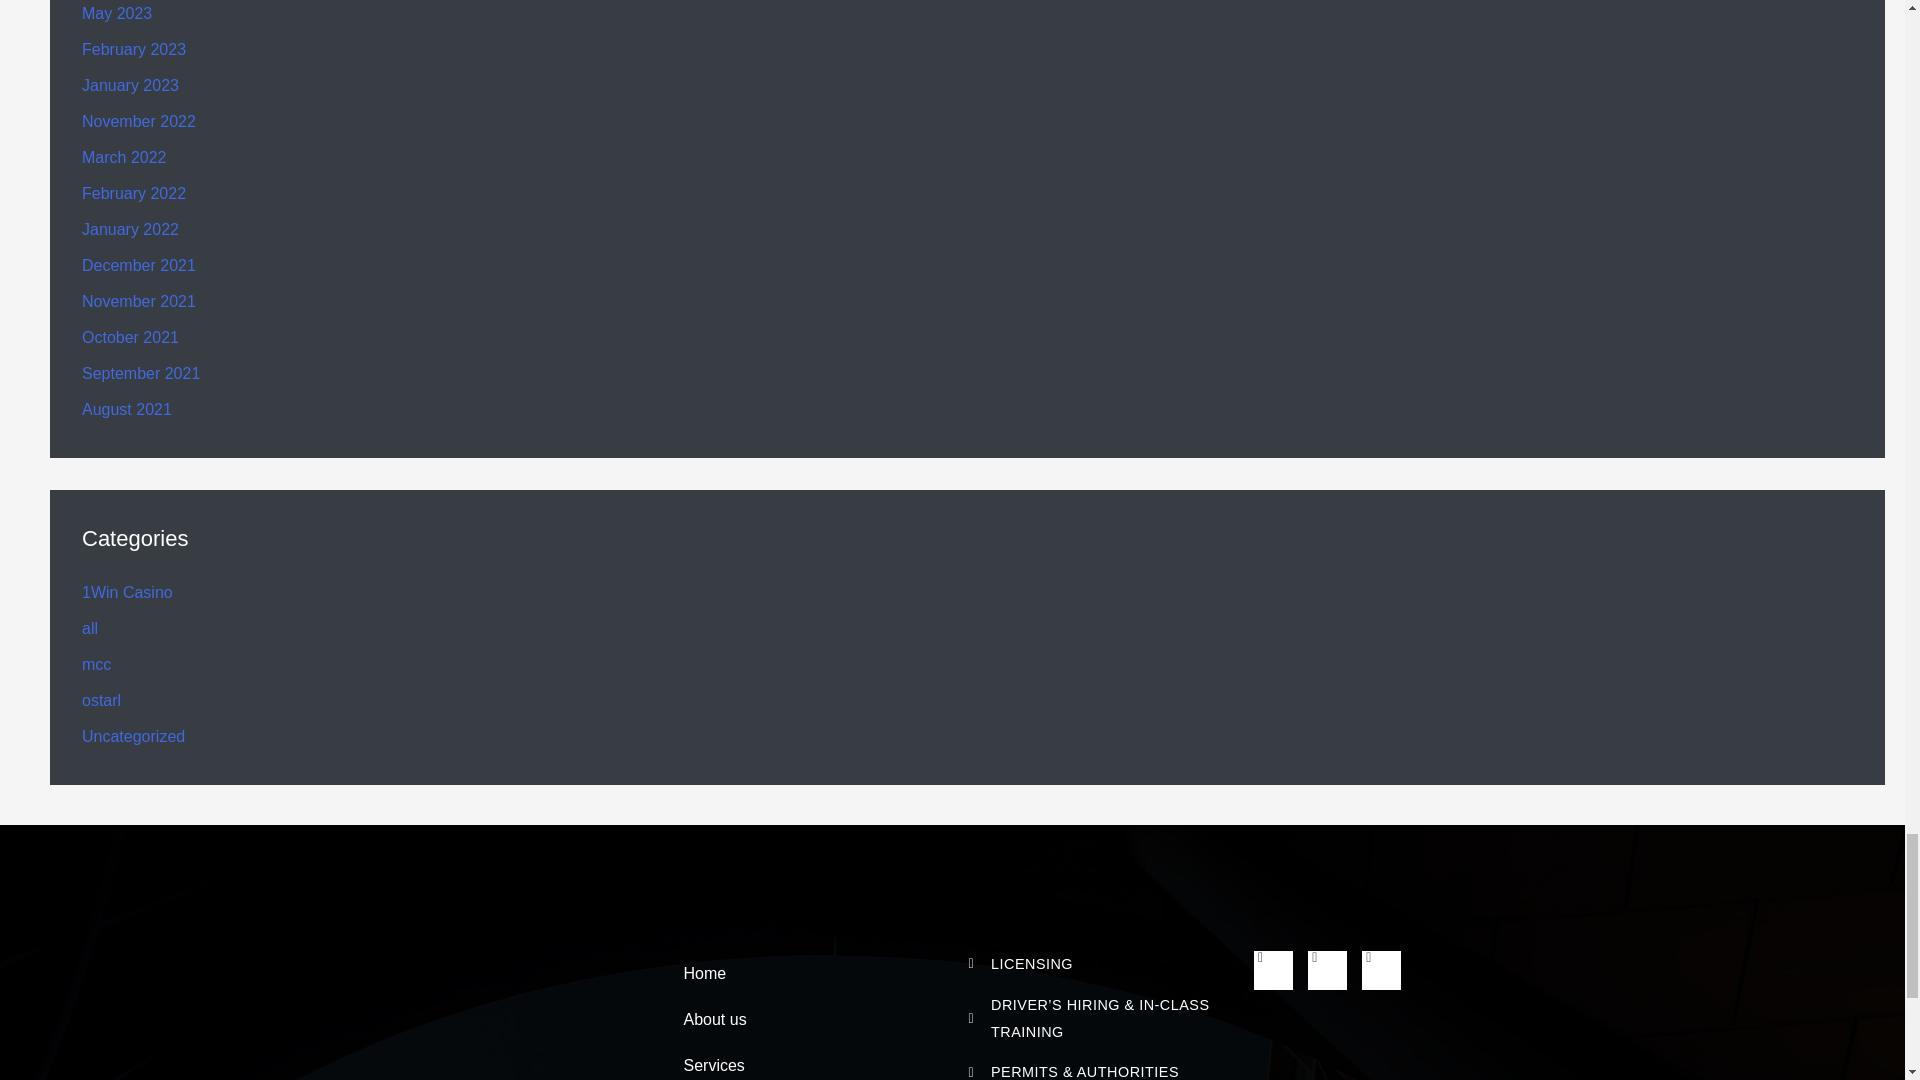 This screenshot has width=1920, height=1080. I want to click on February 2023, so click(134, 50).